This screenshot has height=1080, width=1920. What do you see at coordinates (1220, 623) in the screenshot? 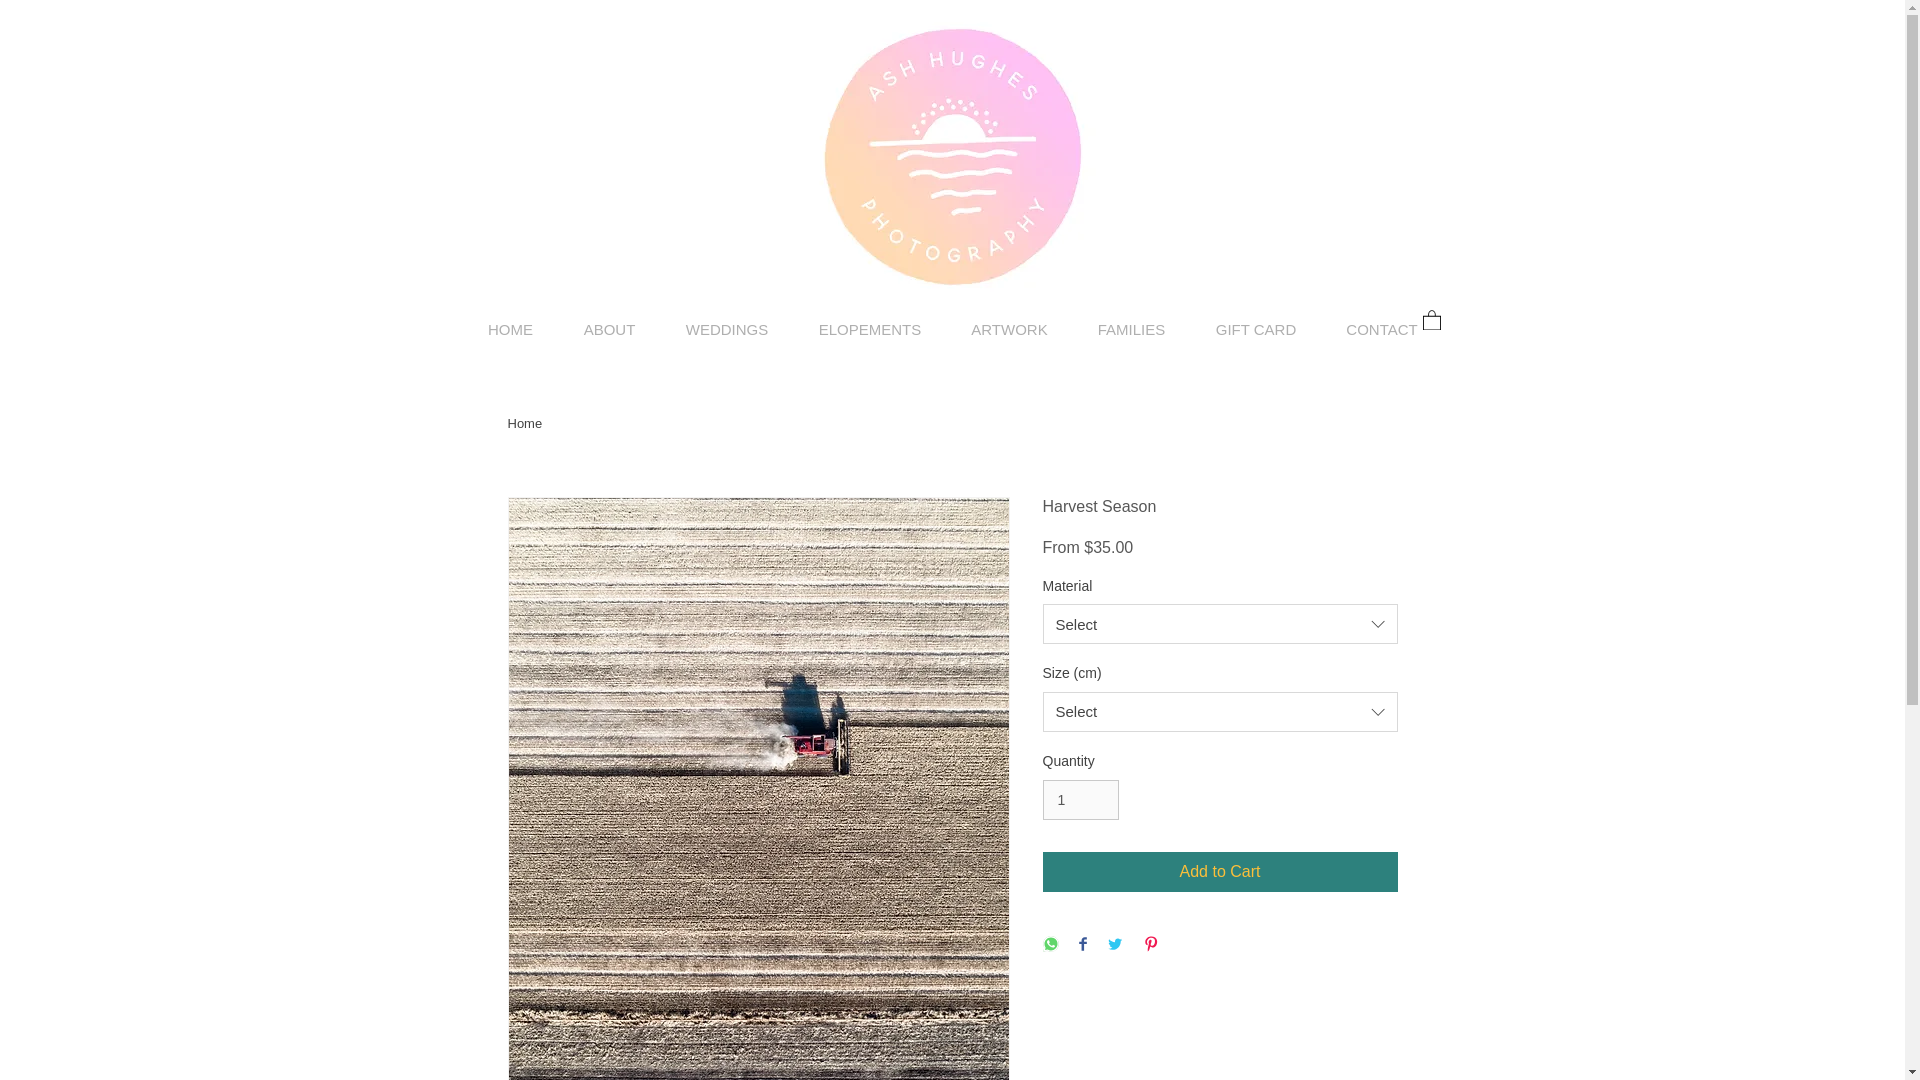
I see `Select` at bounding box center [1220, 623].